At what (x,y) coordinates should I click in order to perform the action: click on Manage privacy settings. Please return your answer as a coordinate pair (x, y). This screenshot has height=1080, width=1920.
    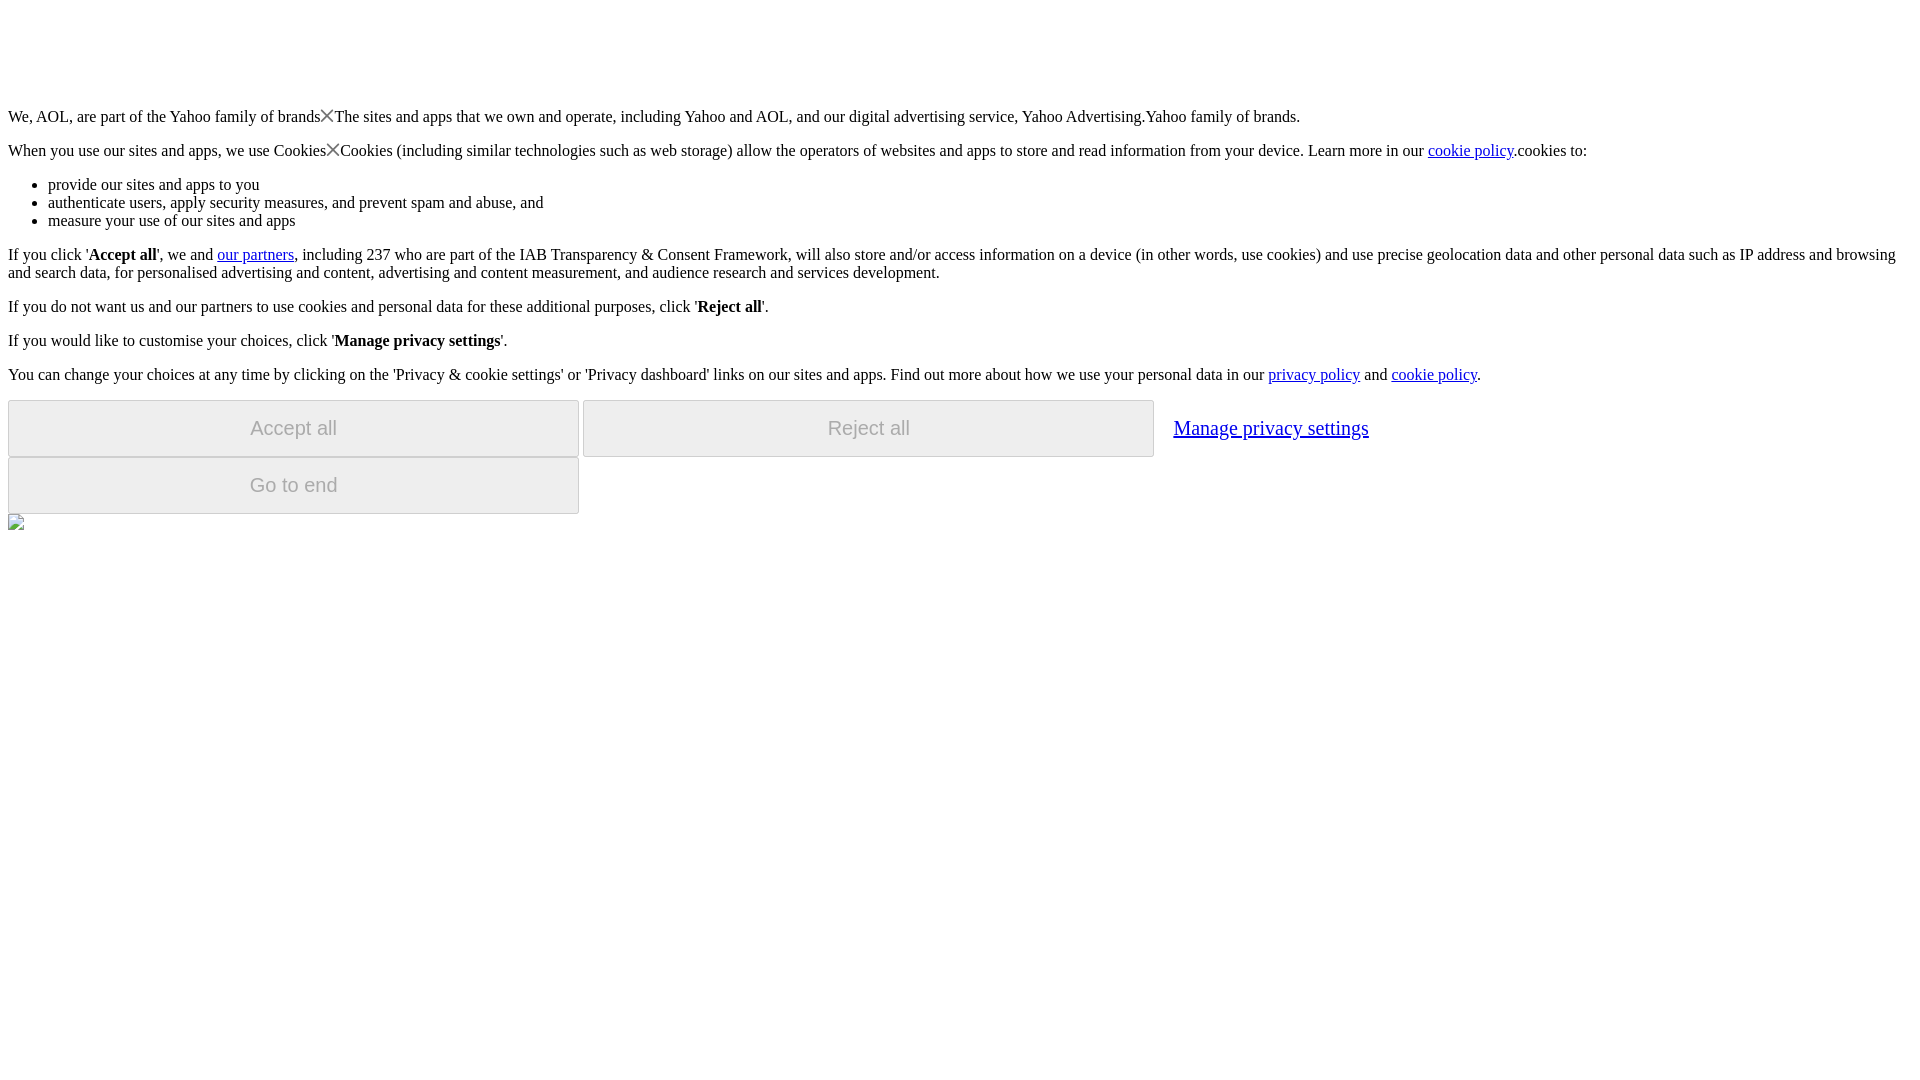
    Looking at the image, I should click on (1270, 427).